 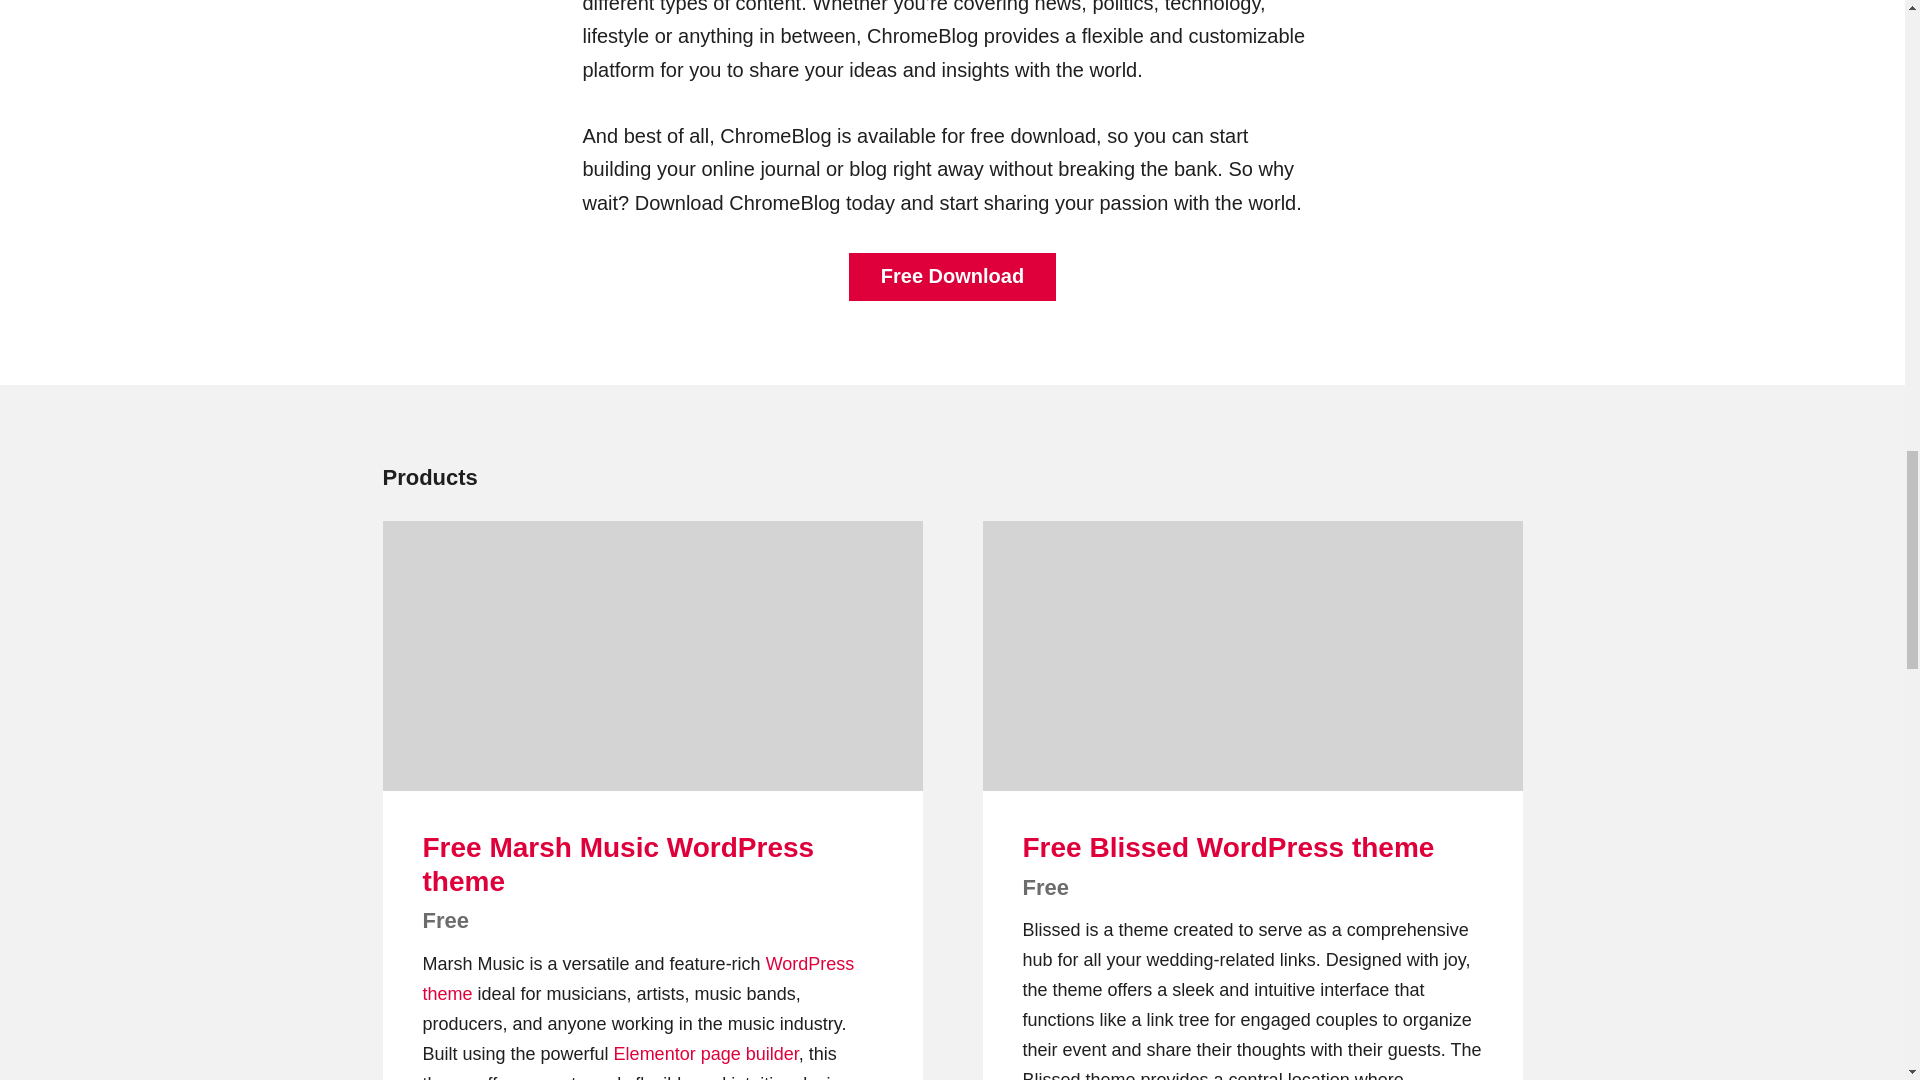 What do you see at coordinates (1228, 846) in the screenshot?
I see `Free Blissed WordPress theme` at bounding box center [1228, 846].